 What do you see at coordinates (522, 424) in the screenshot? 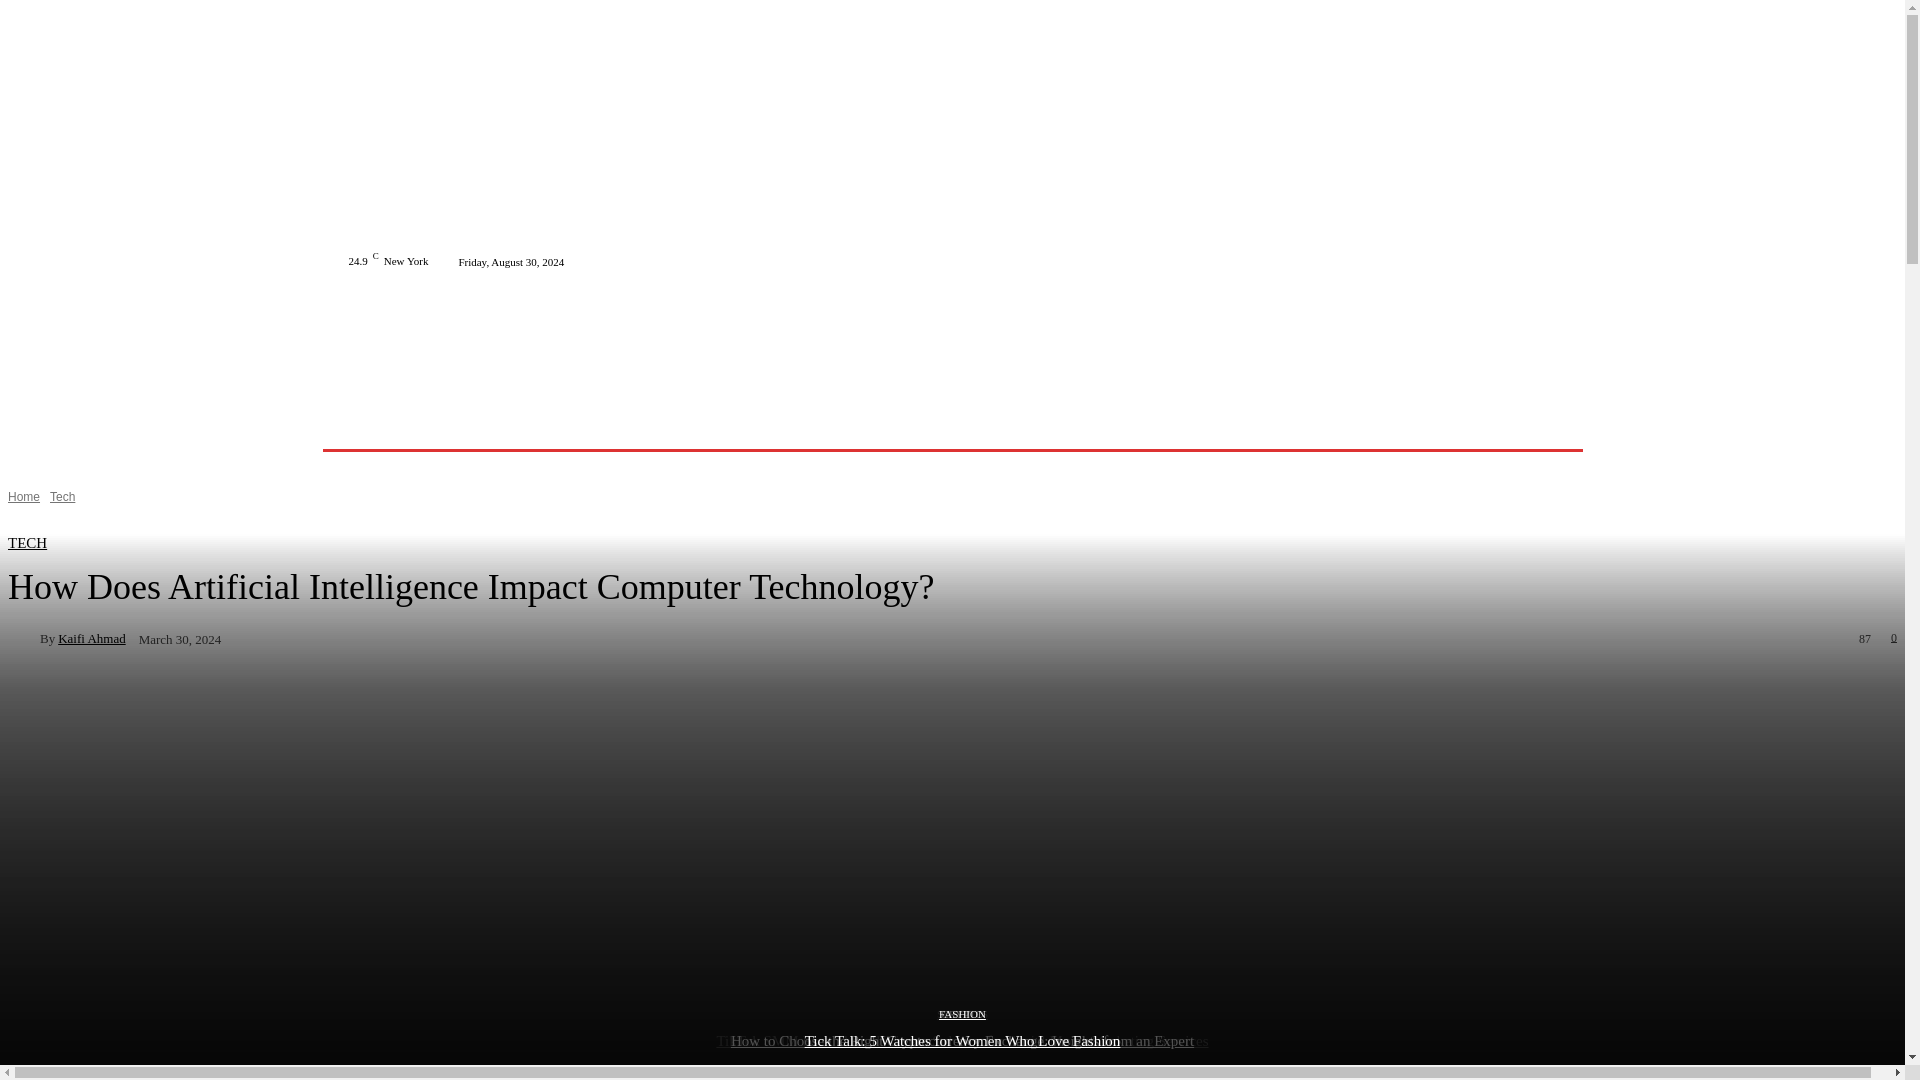
I see `Business` at bounding box center [522, 424].